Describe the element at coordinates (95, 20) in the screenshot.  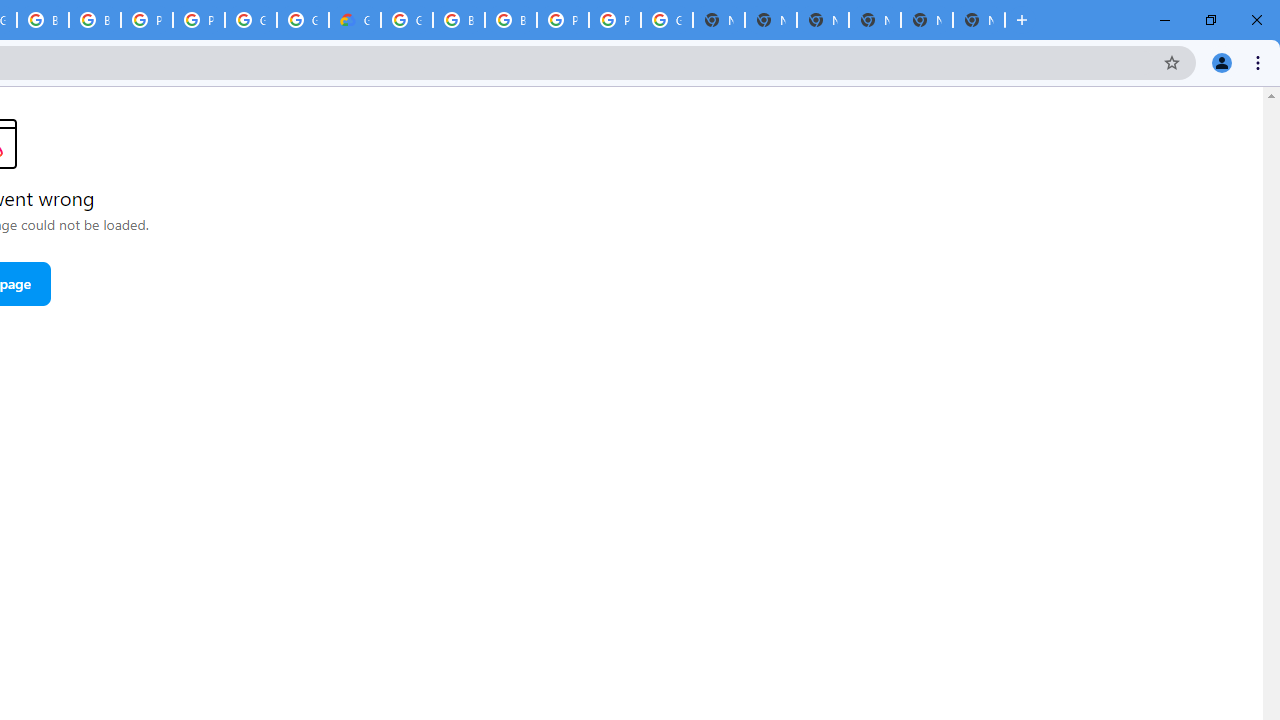
I see `Browse Chrome as a guest - Computer - Google Chrome Help` at that location.